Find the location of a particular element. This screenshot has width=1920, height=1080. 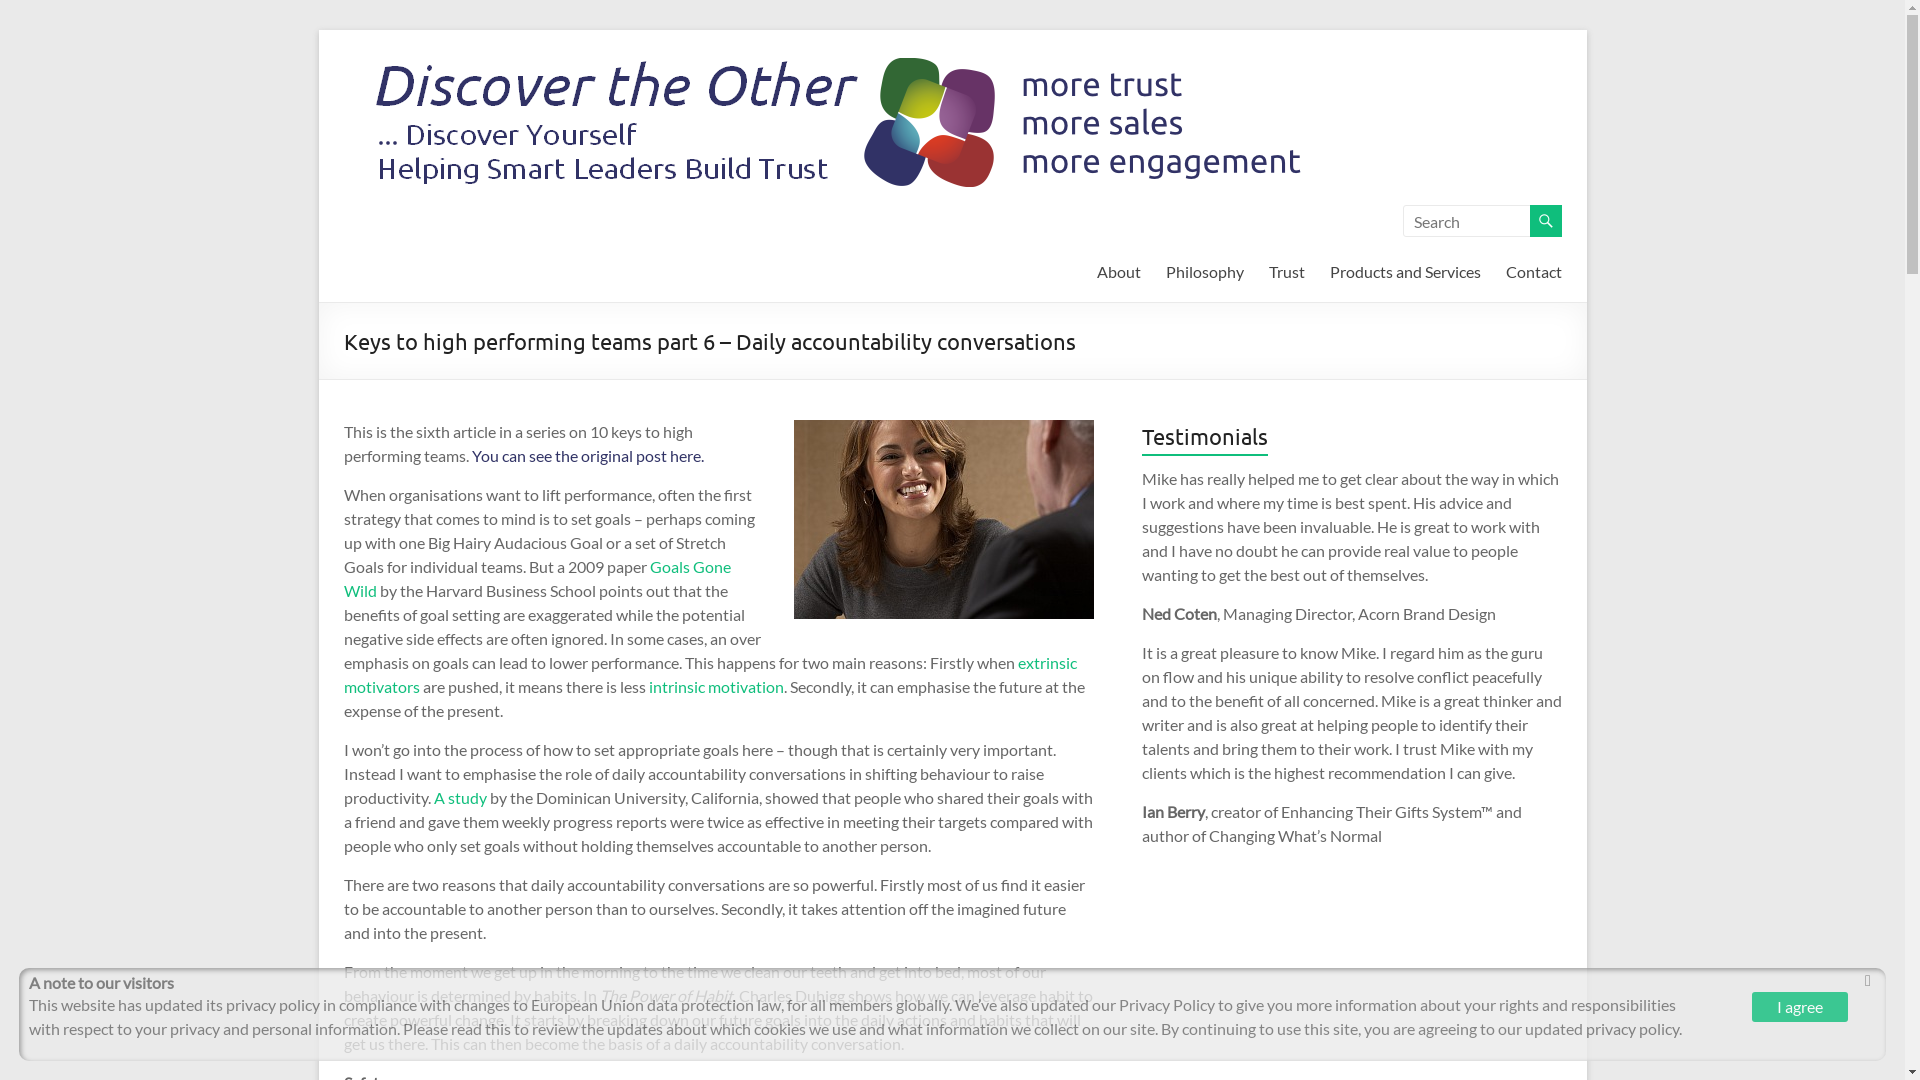

A study is located at coordinates (460, 798).